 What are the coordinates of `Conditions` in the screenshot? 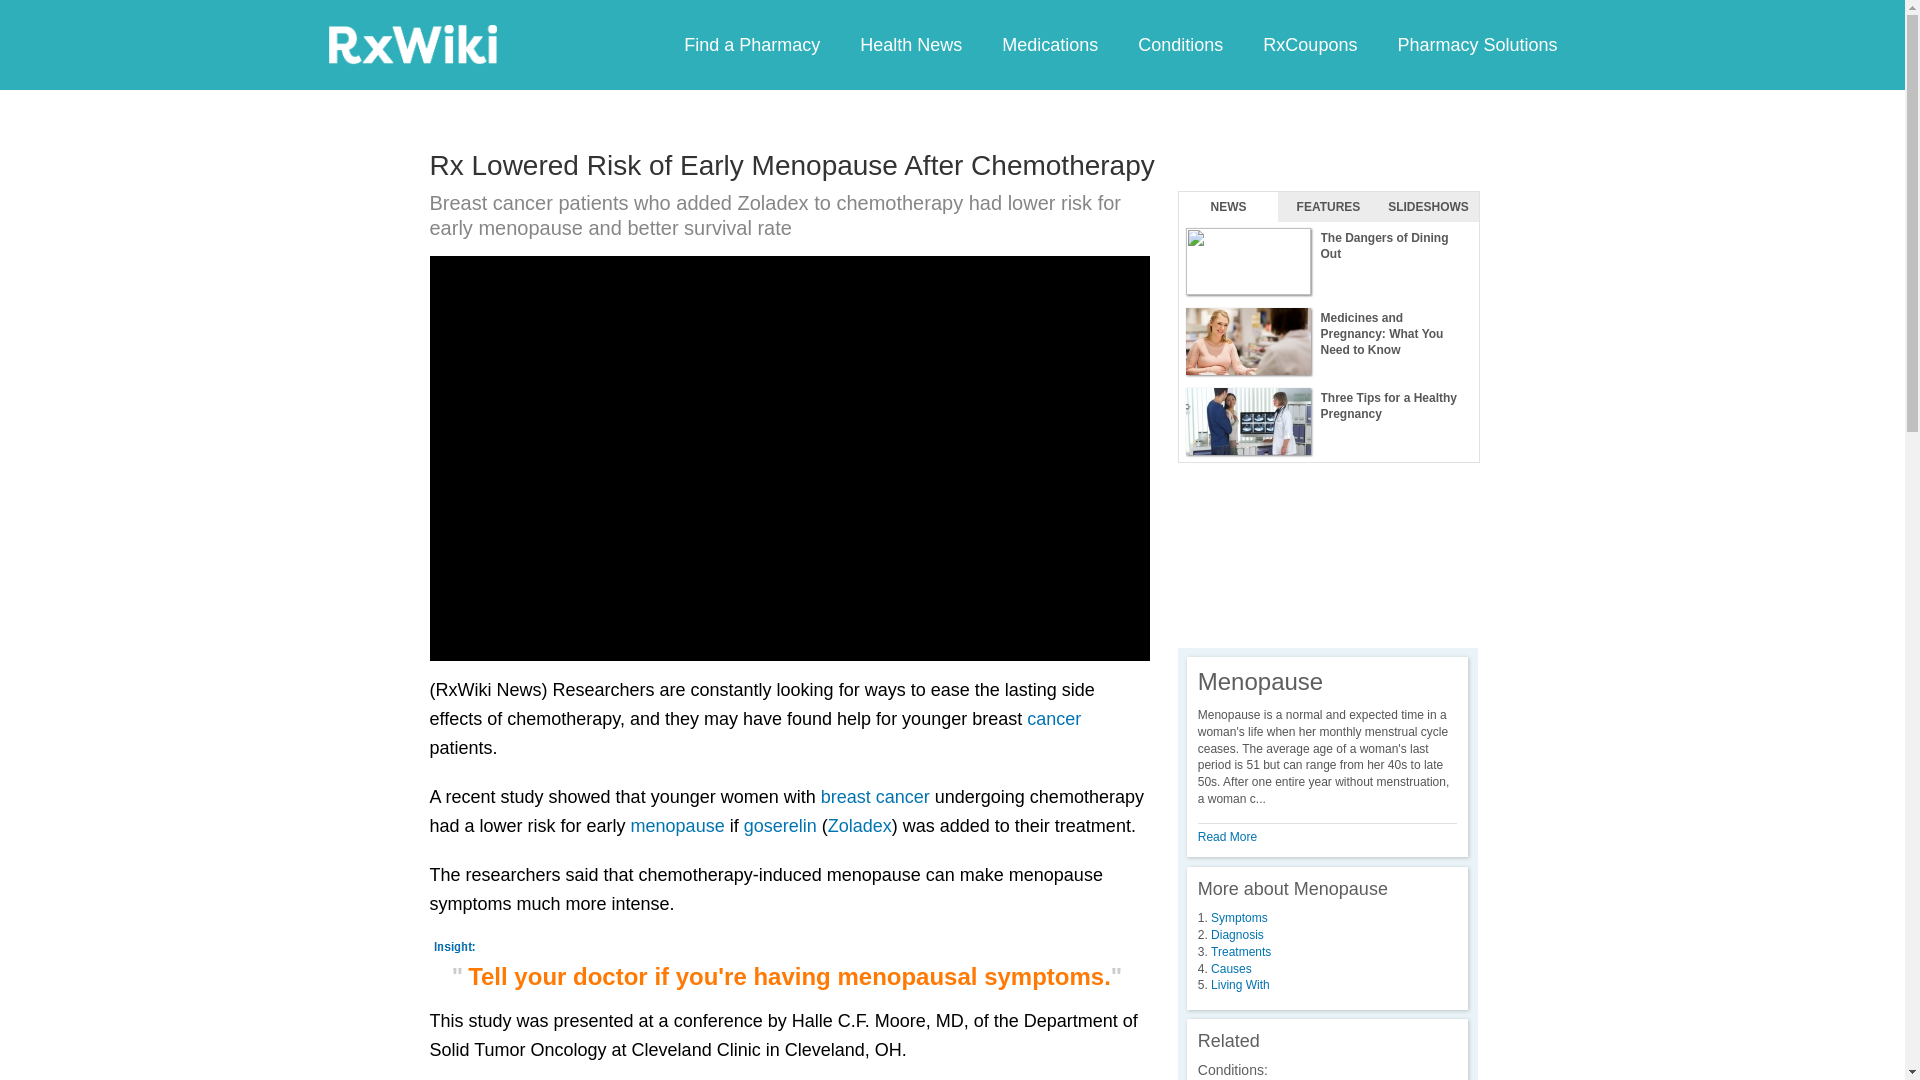 It's located at (1180, 44).